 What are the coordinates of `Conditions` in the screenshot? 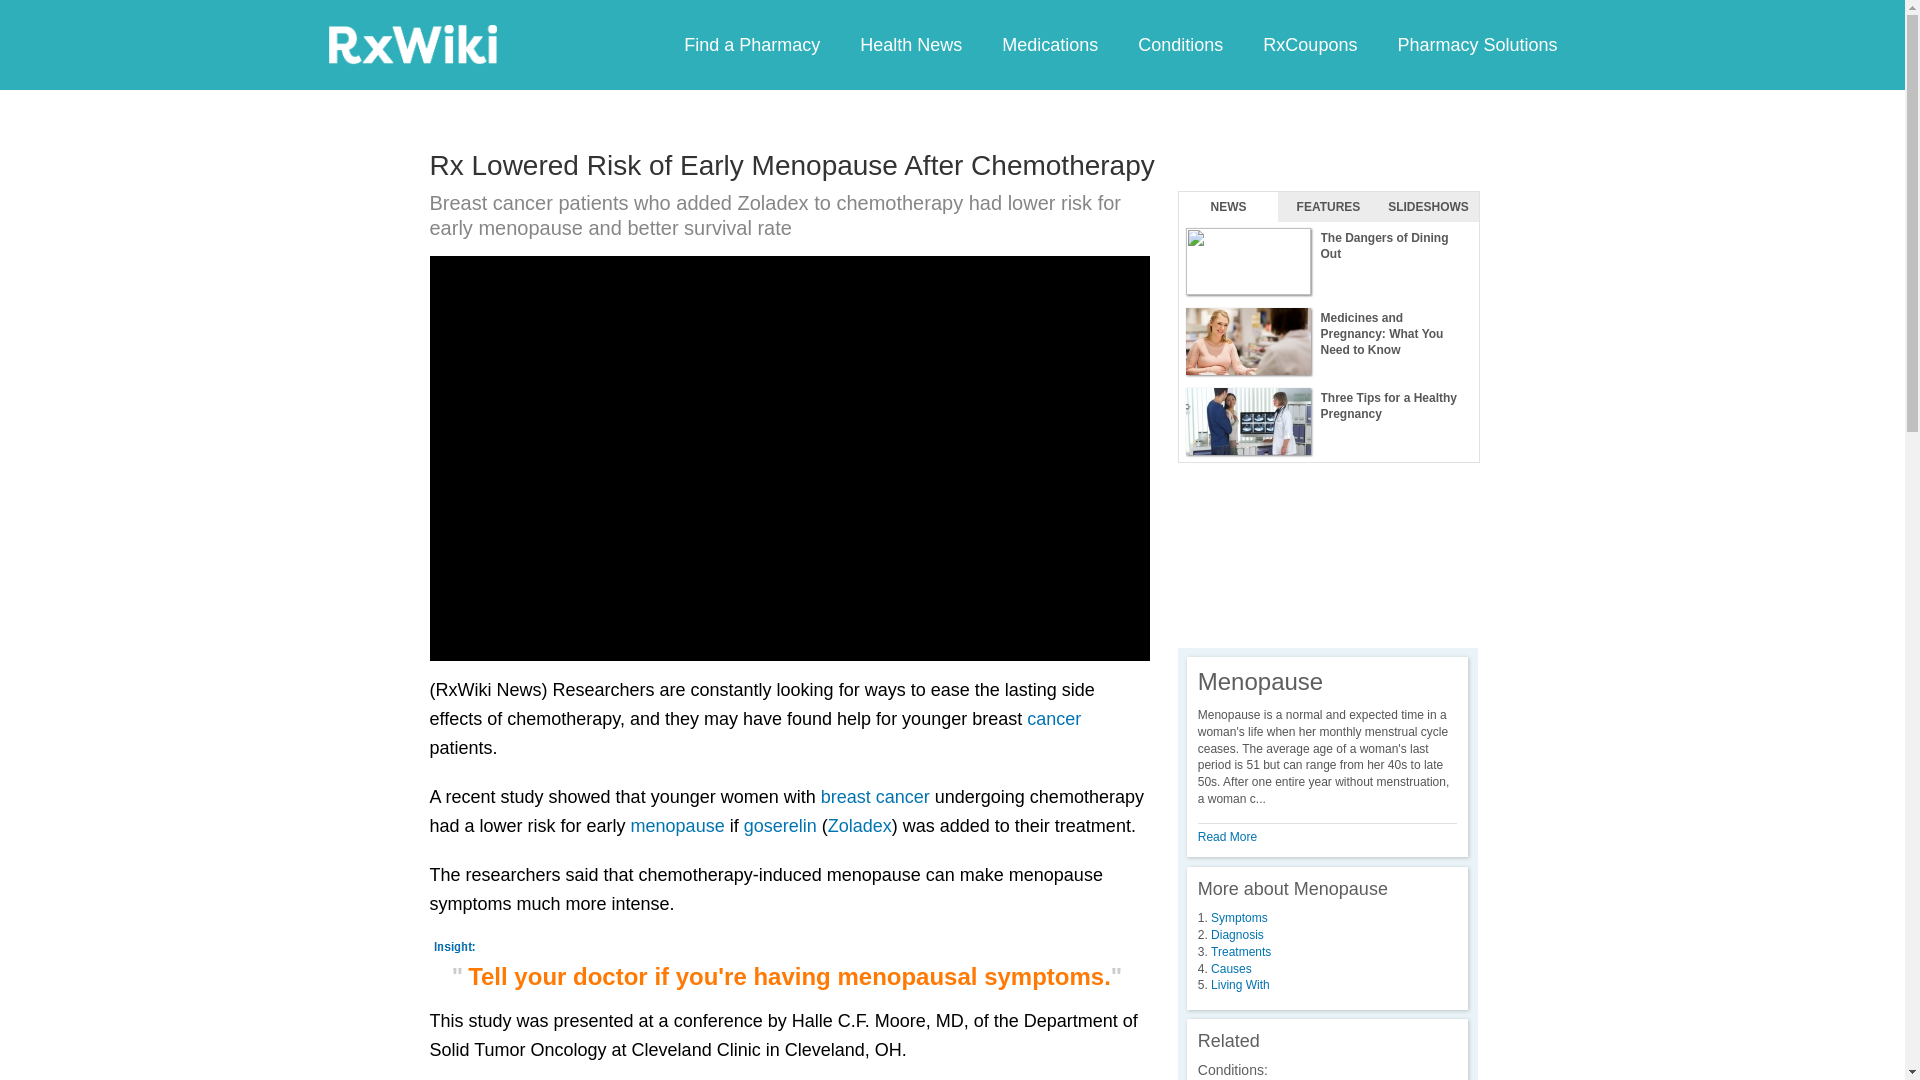 It's located at (1180, 44).